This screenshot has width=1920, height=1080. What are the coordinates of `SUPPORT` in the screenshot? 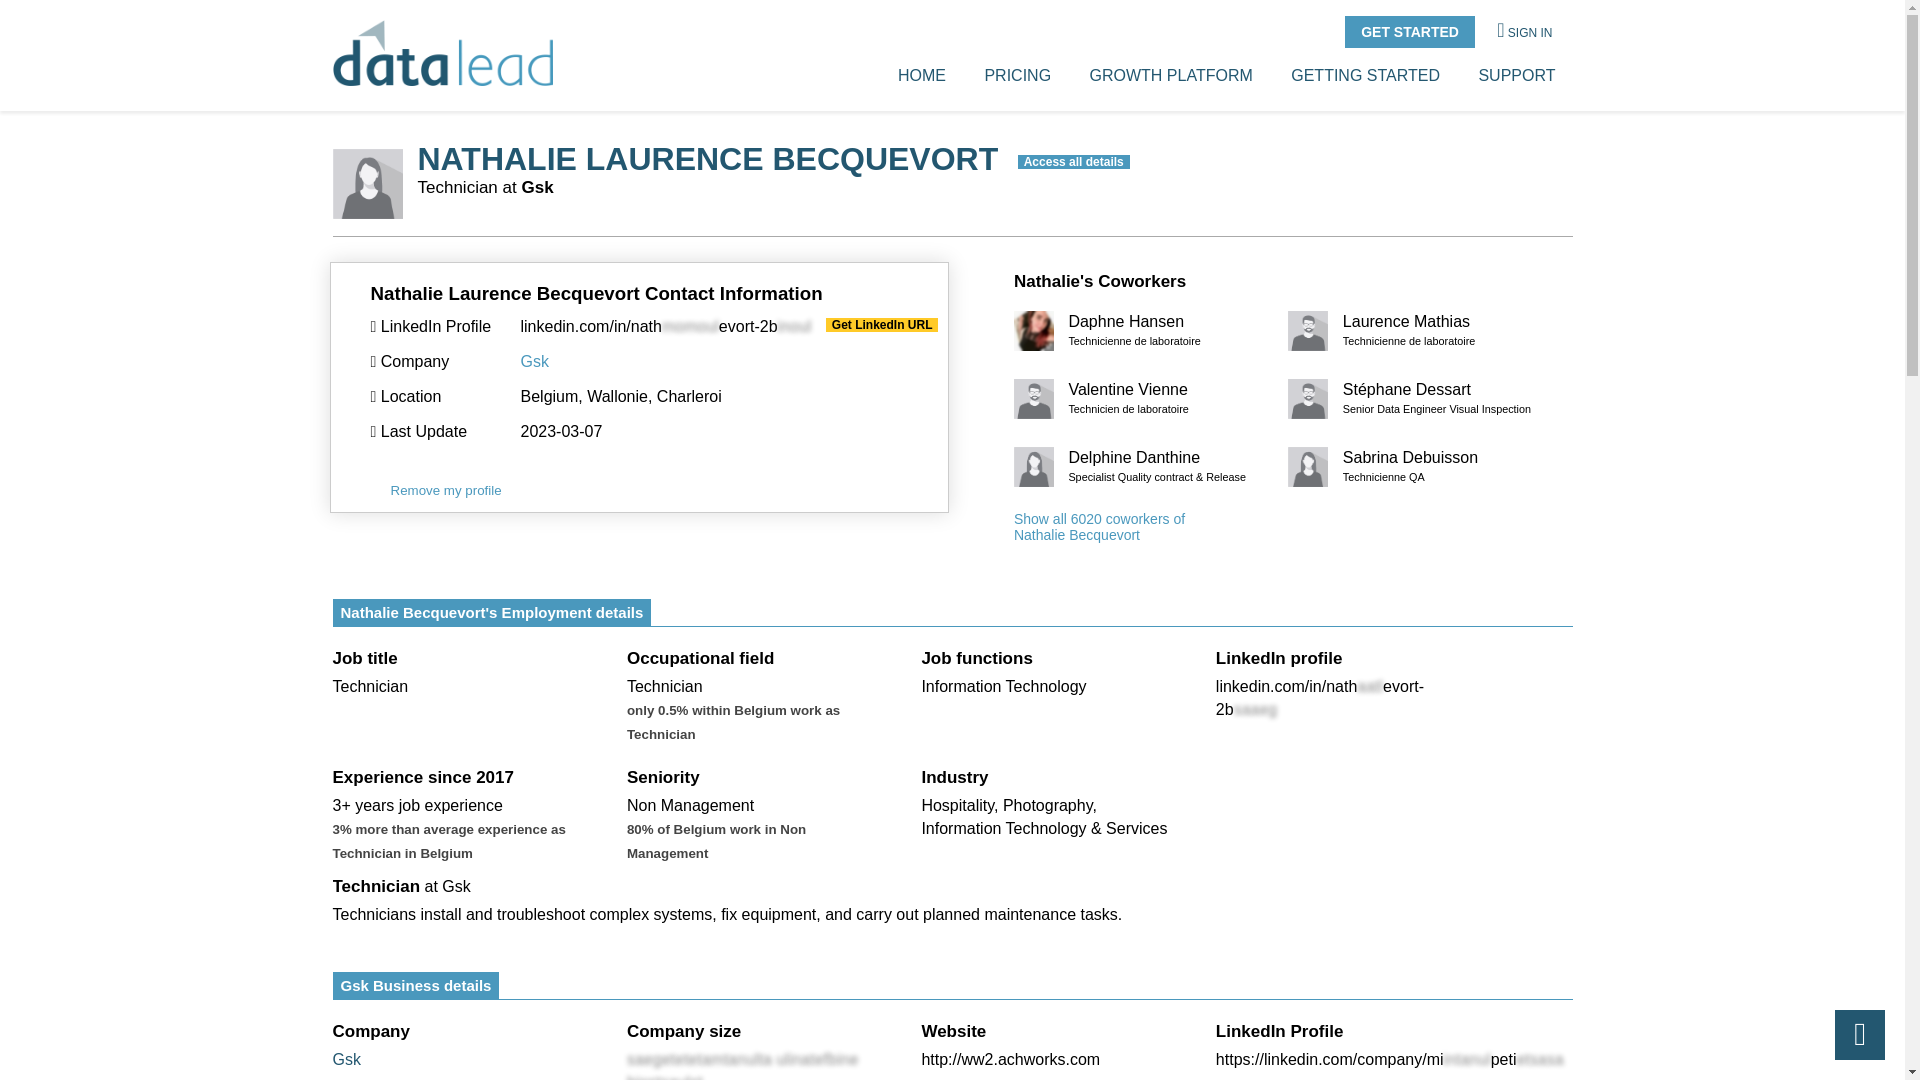 It's located at (1410, 466).